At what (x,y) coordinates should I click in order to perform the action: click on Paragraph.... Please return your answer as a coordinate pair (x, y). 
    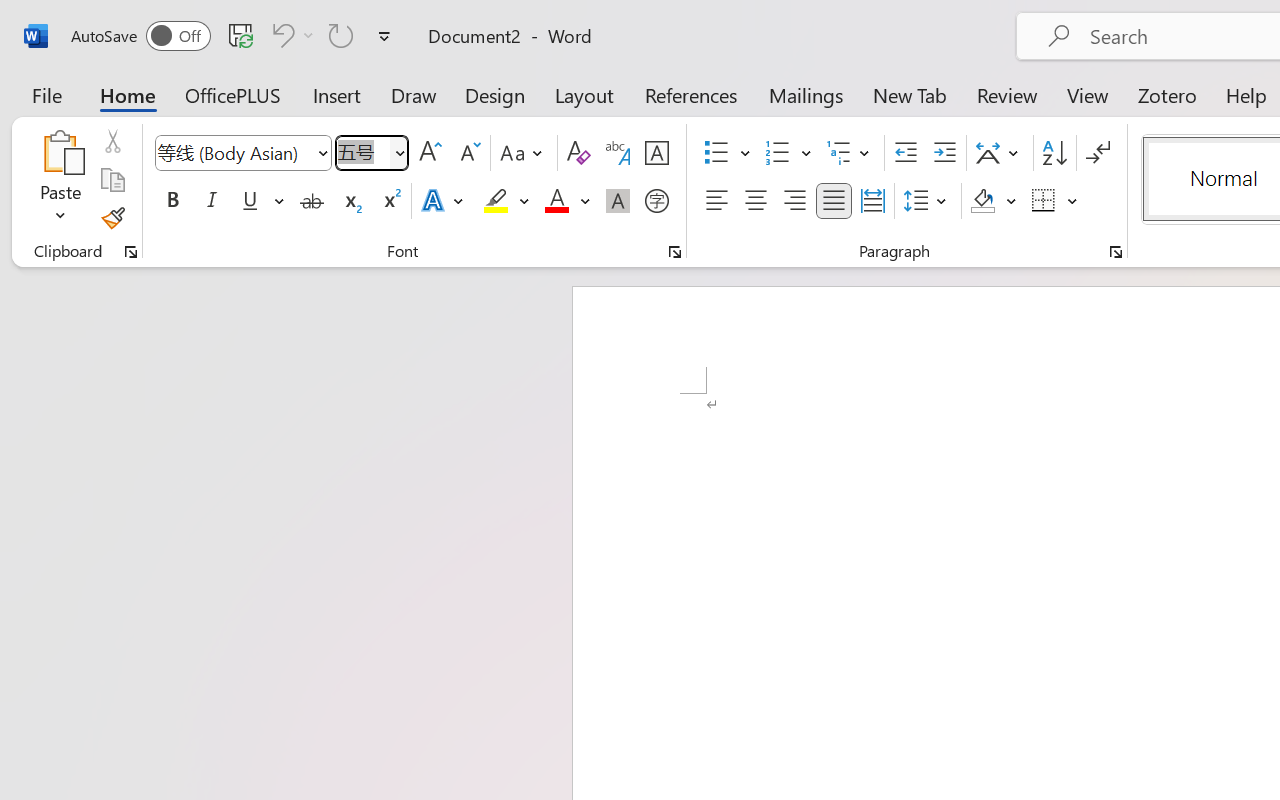
    Looking at the image, I should click on (1115, 252).